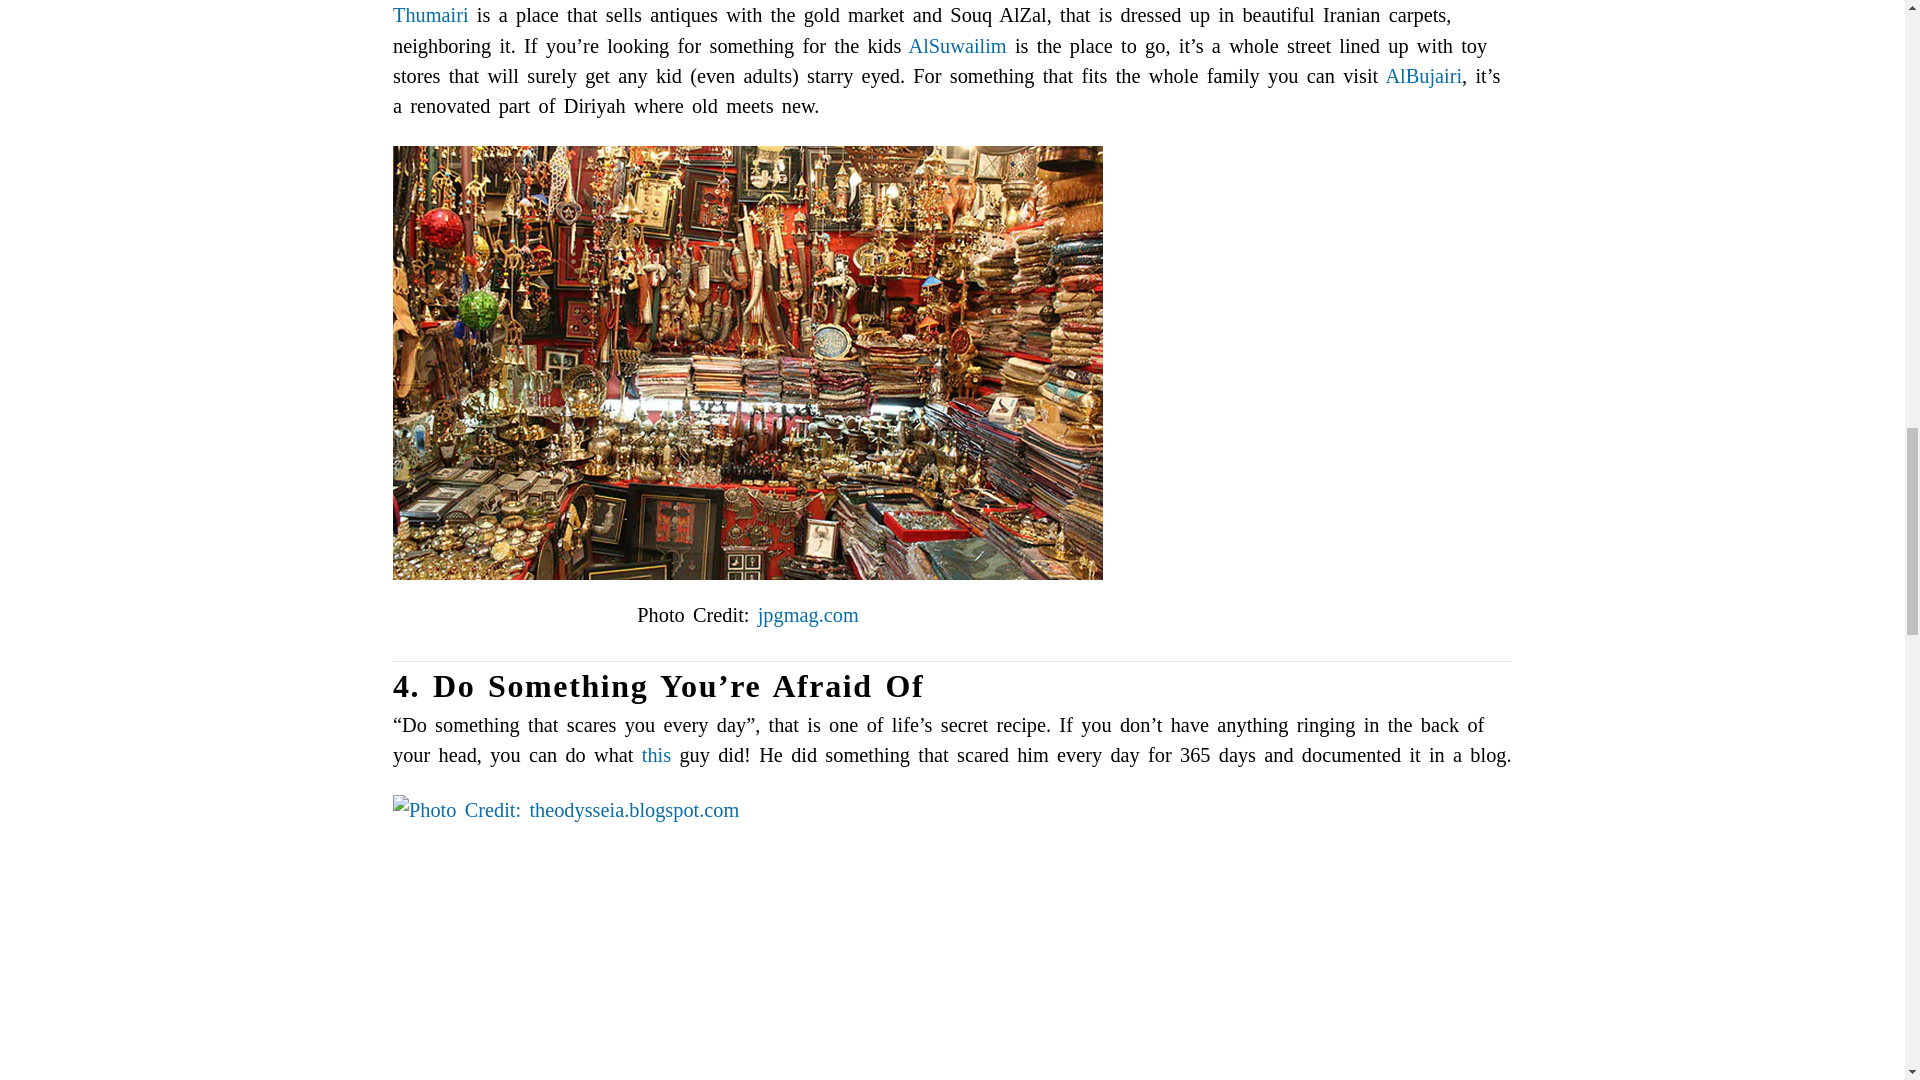  What do you see at coordinates (748, 937) in the screenshot?
I see `5 Things To Do In Riyadh During Summer 4` at bounding box center [748, 937].